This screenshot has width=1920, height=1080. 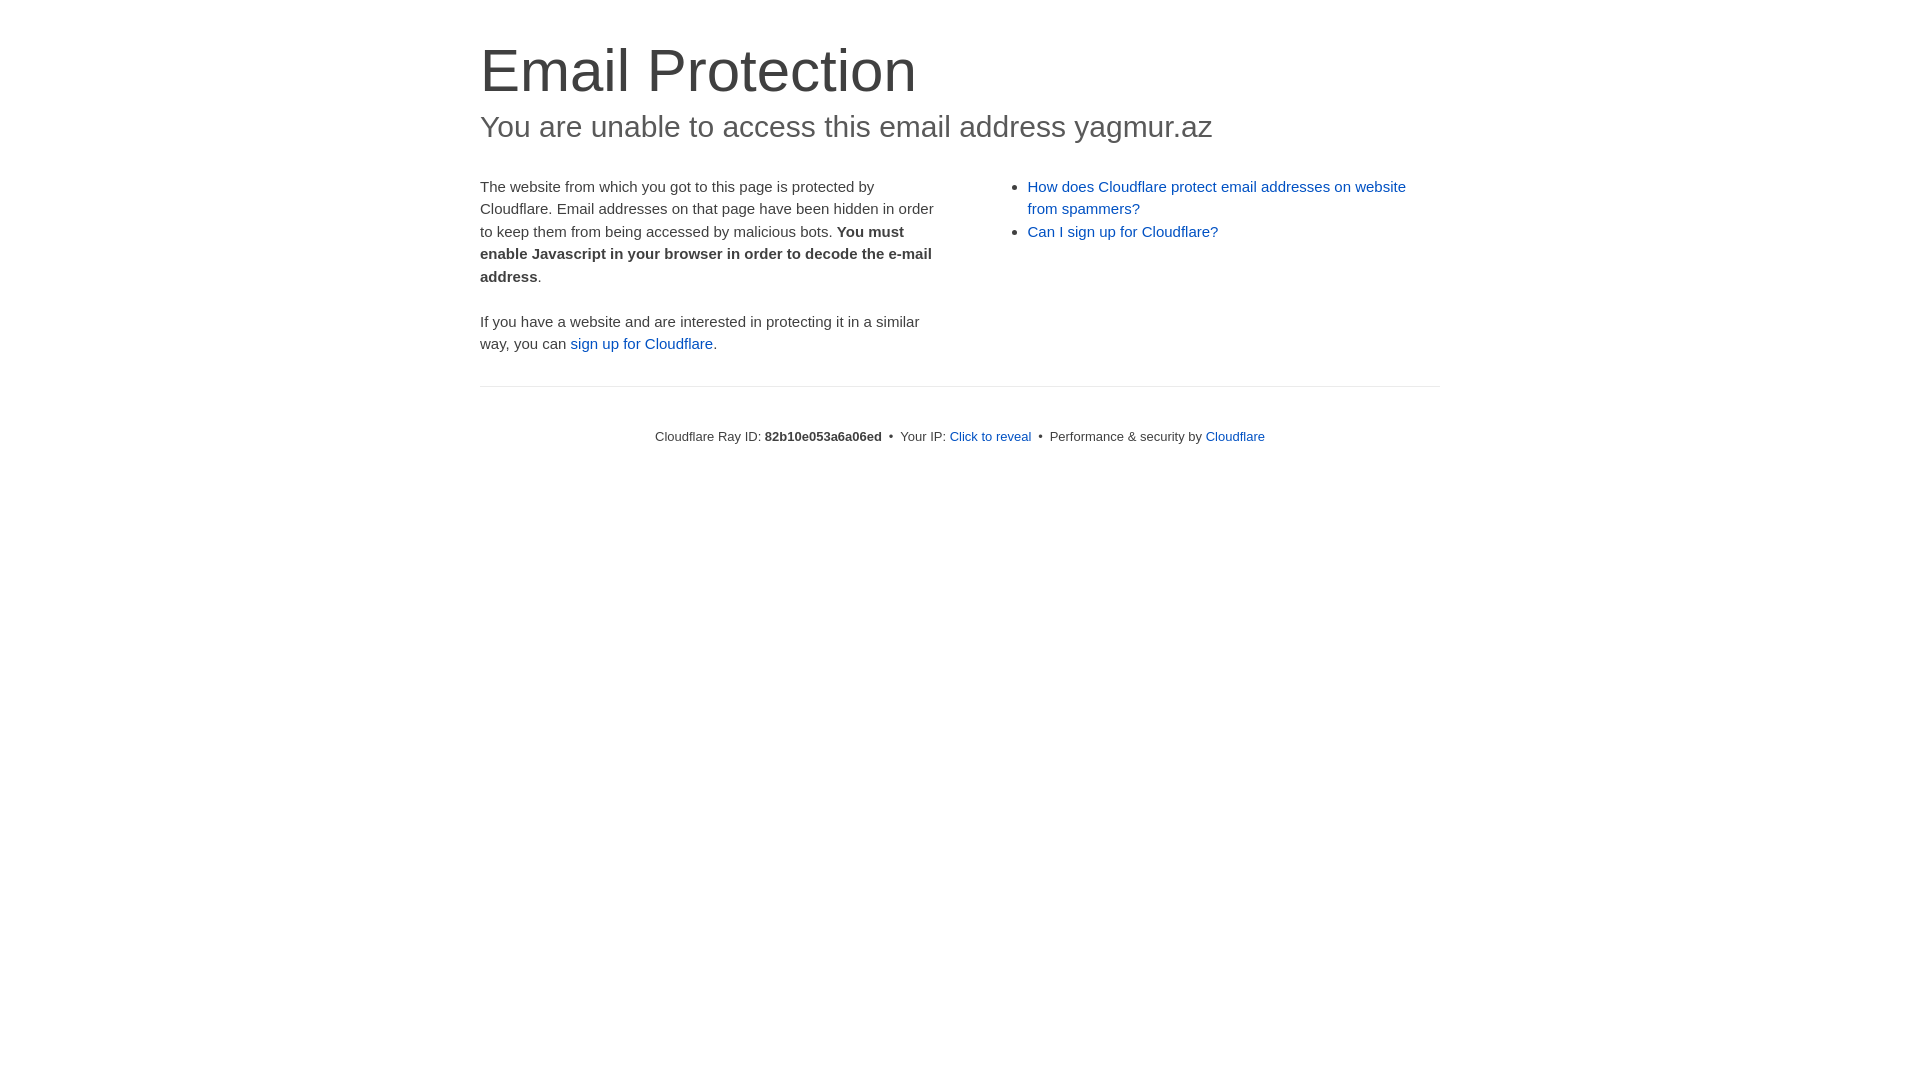 What do you see at coordinates (1124, 232) in the screenshot?
I see `Can I sign up for Cloudflare?` at bounding box center [1124, 232].